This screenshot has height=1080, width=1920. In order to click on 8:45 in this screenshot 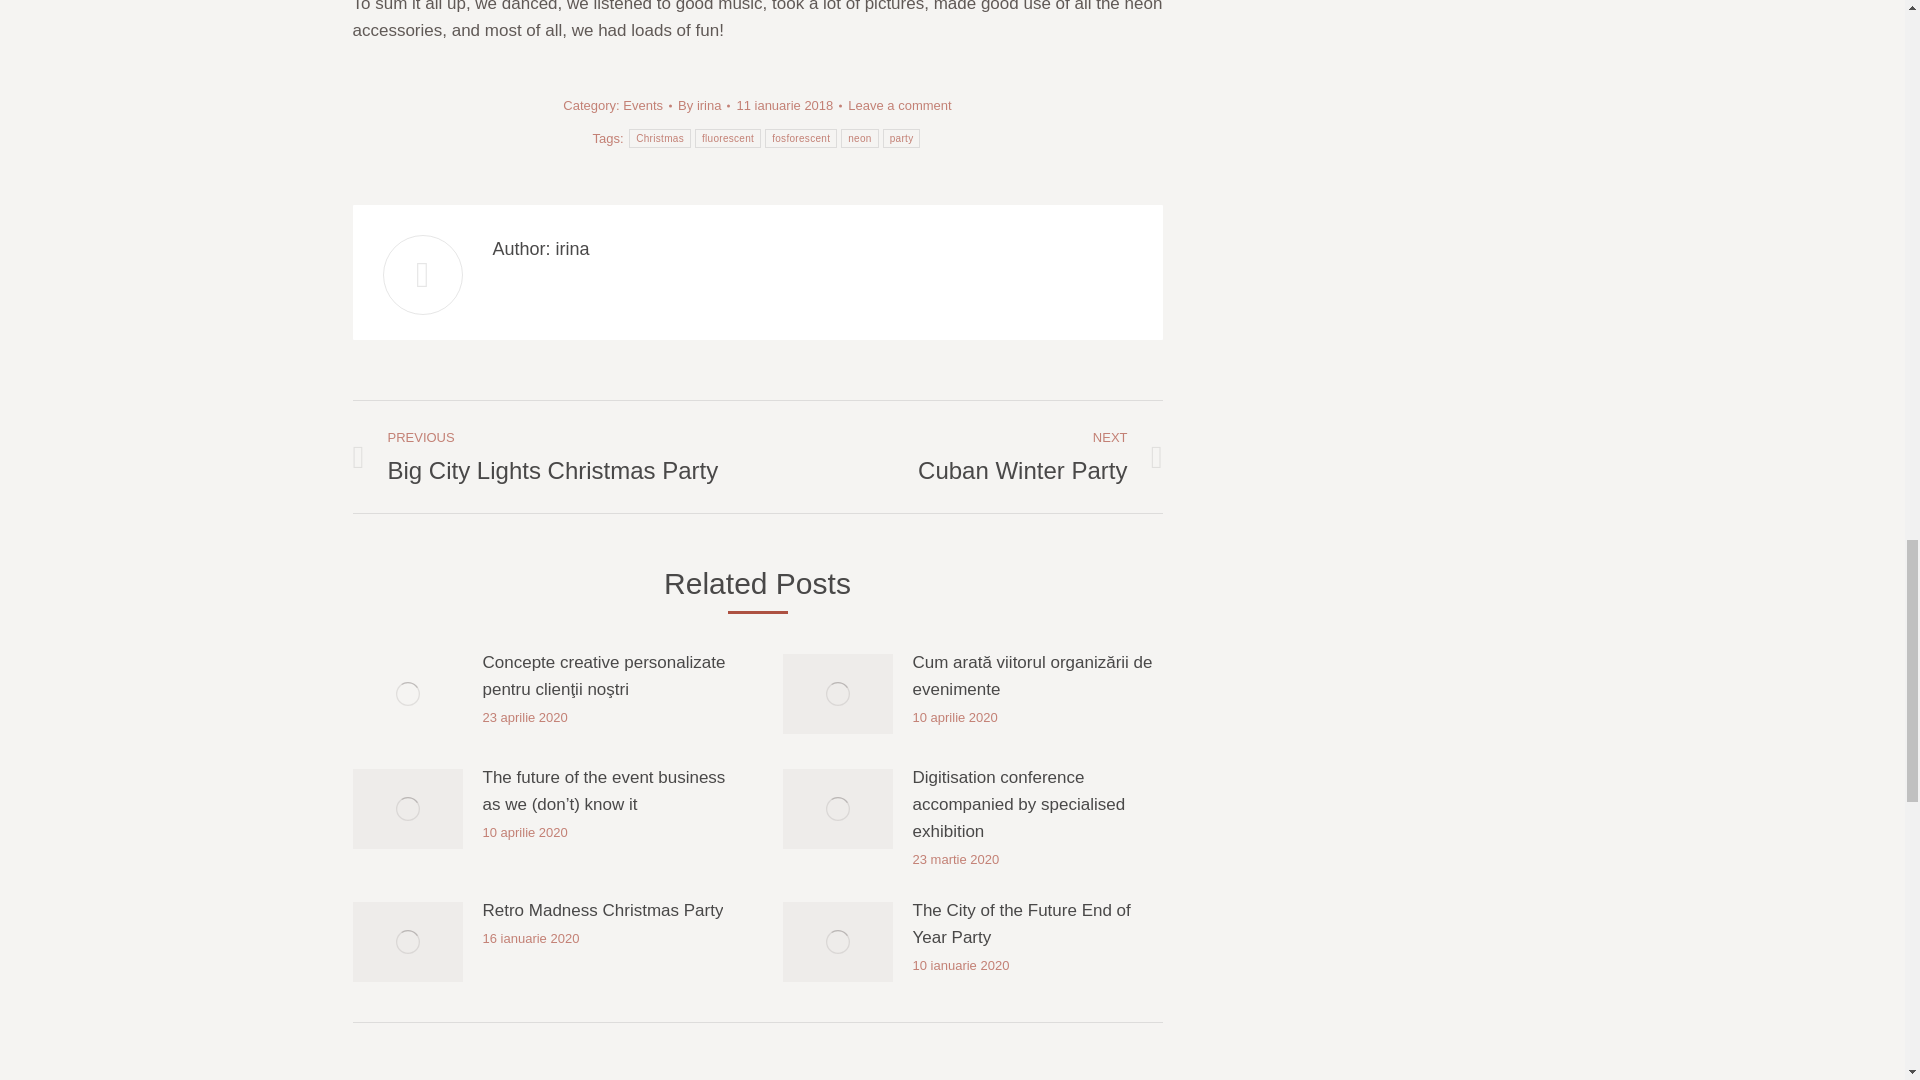, I will do `click(788, 104)`.